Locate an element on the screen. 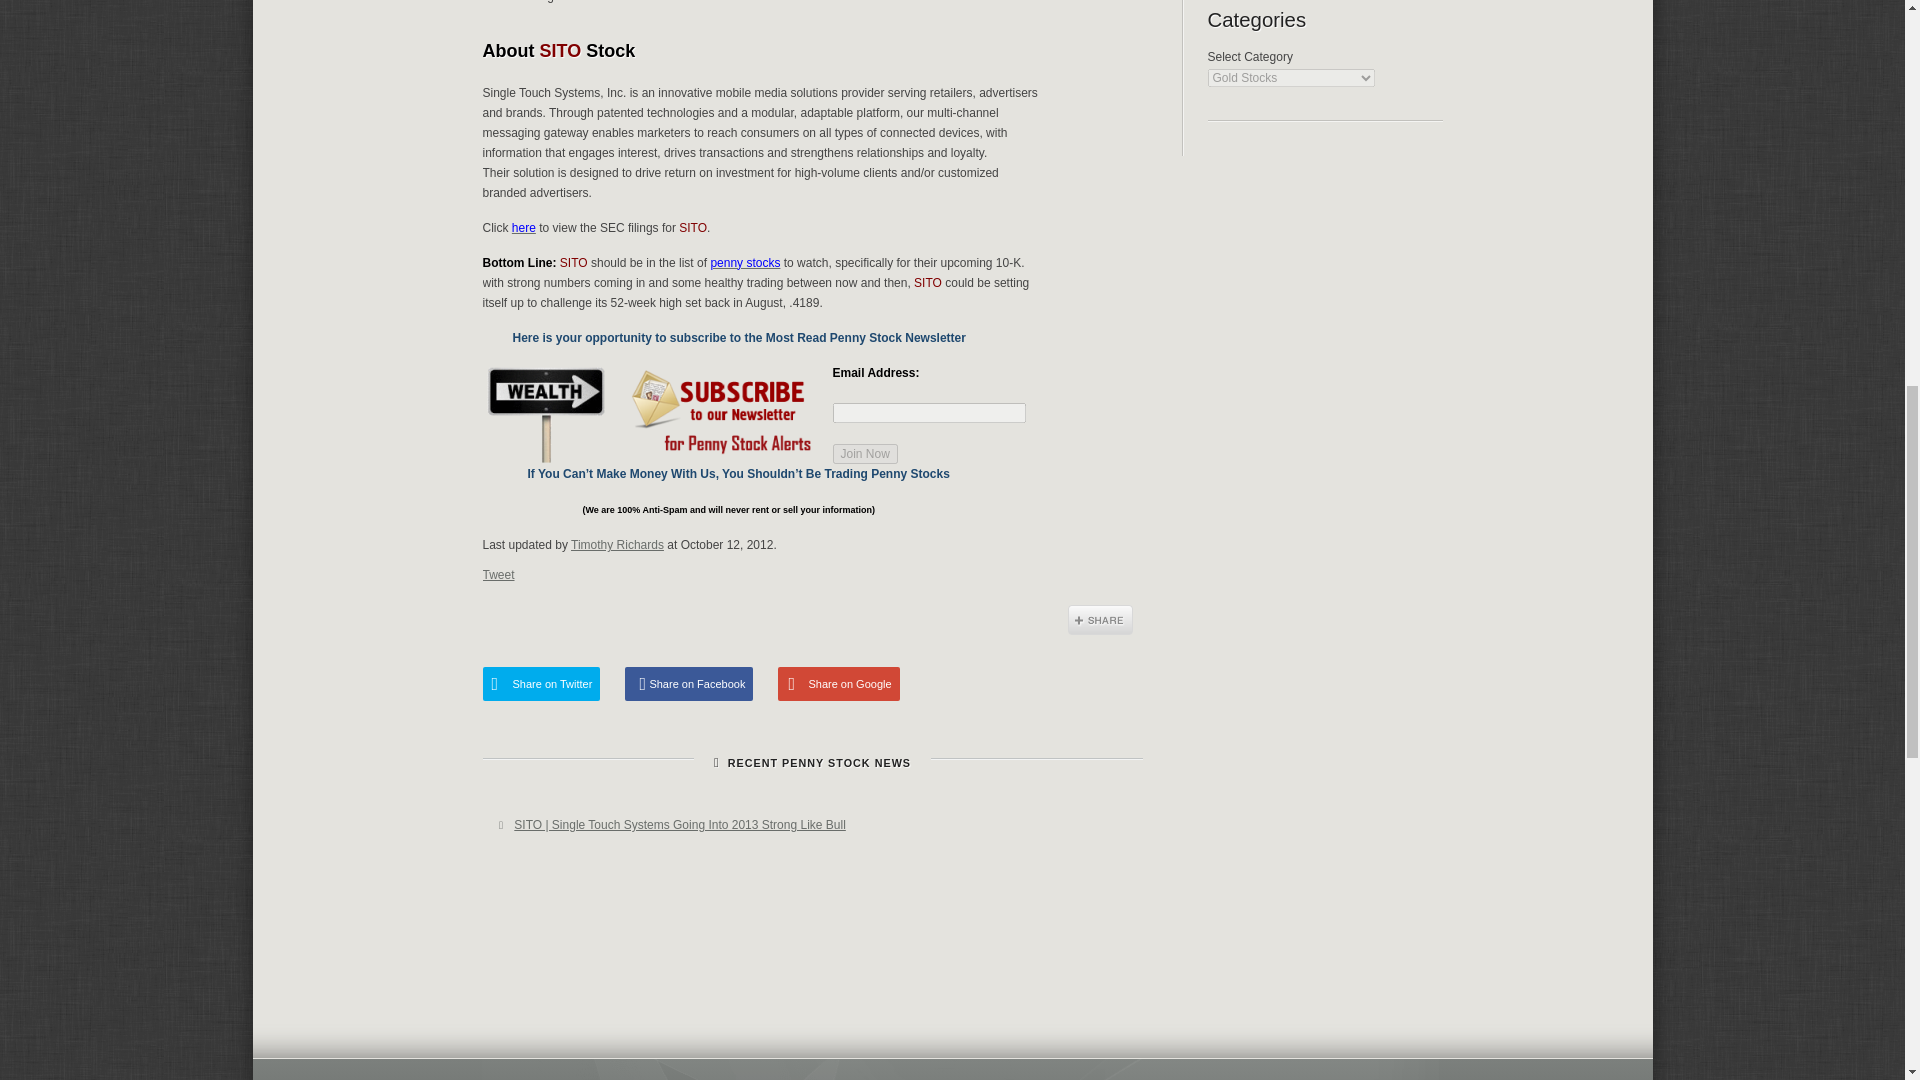 This screenshot has height=1080, width=1920. Tweet is located at coordinates (498, 575).